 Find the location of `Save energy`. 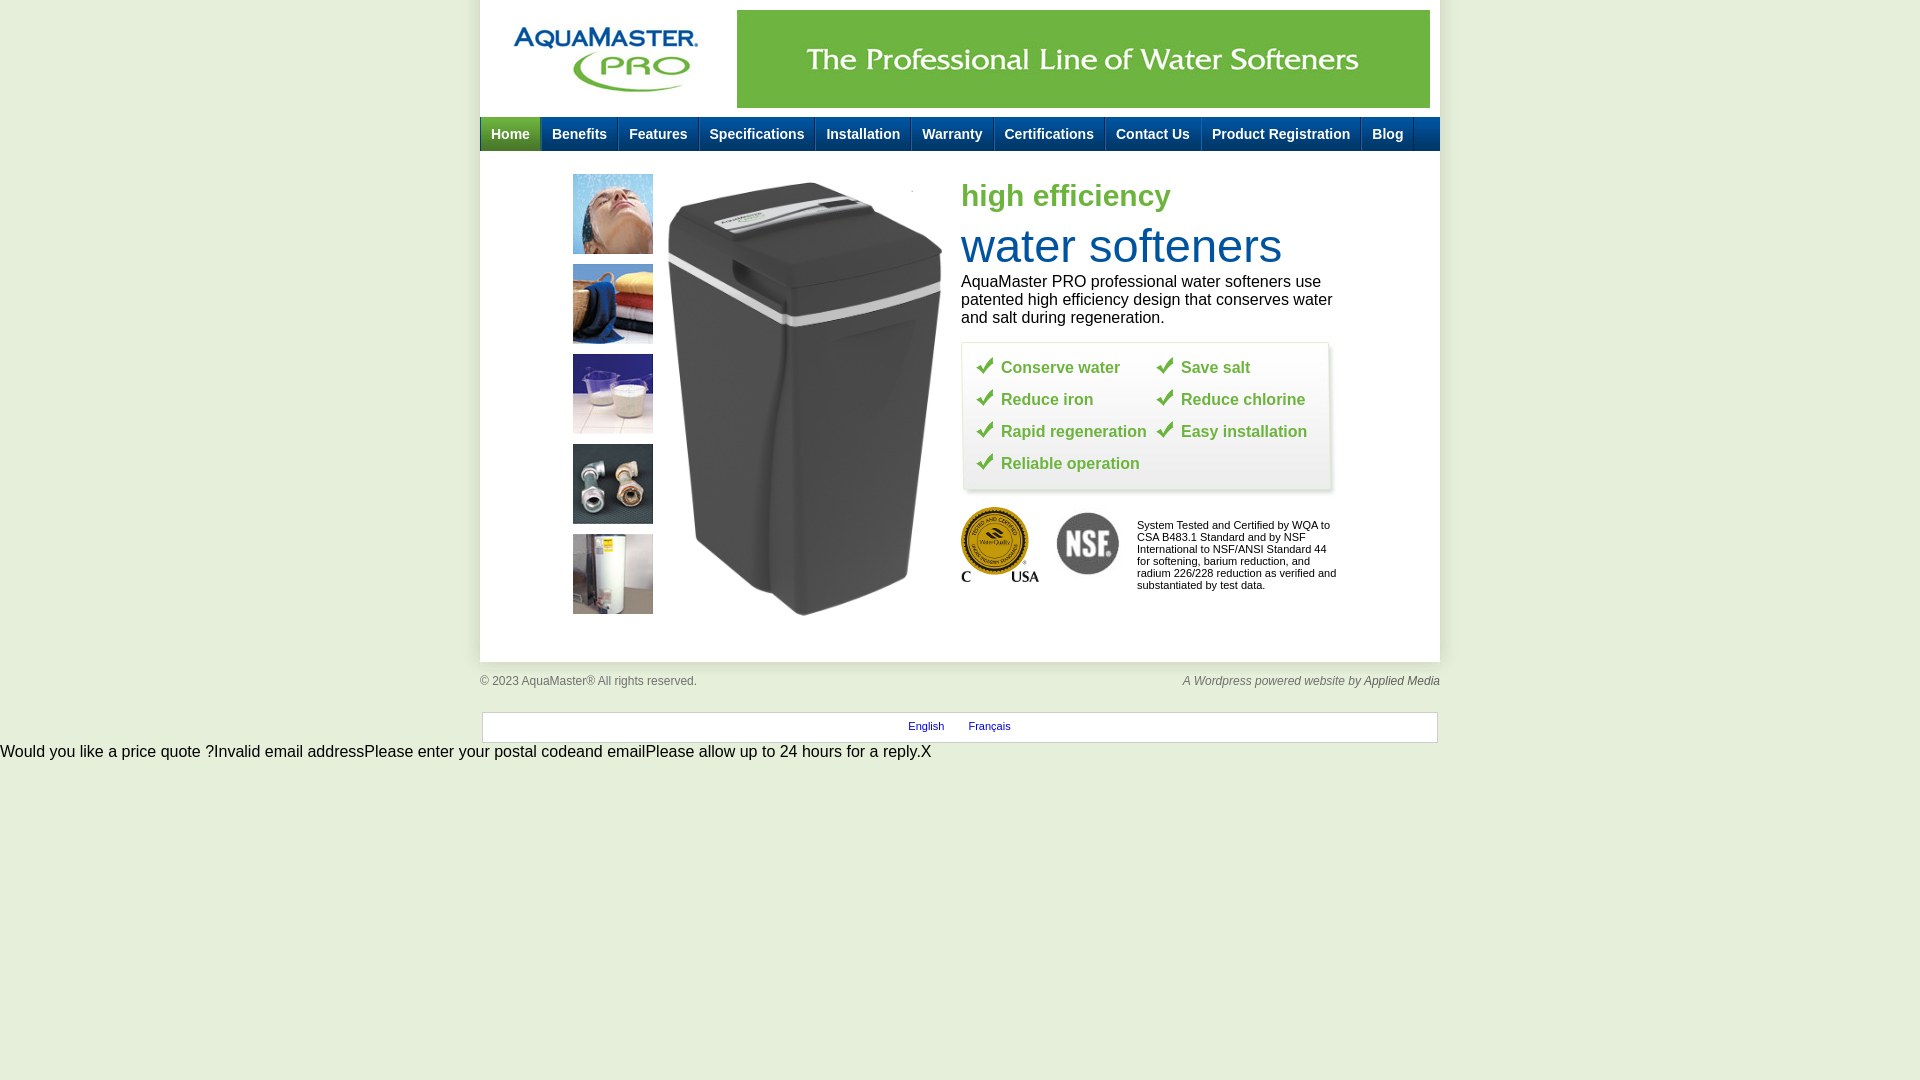

Save energy is located at coordinates (618, 578).